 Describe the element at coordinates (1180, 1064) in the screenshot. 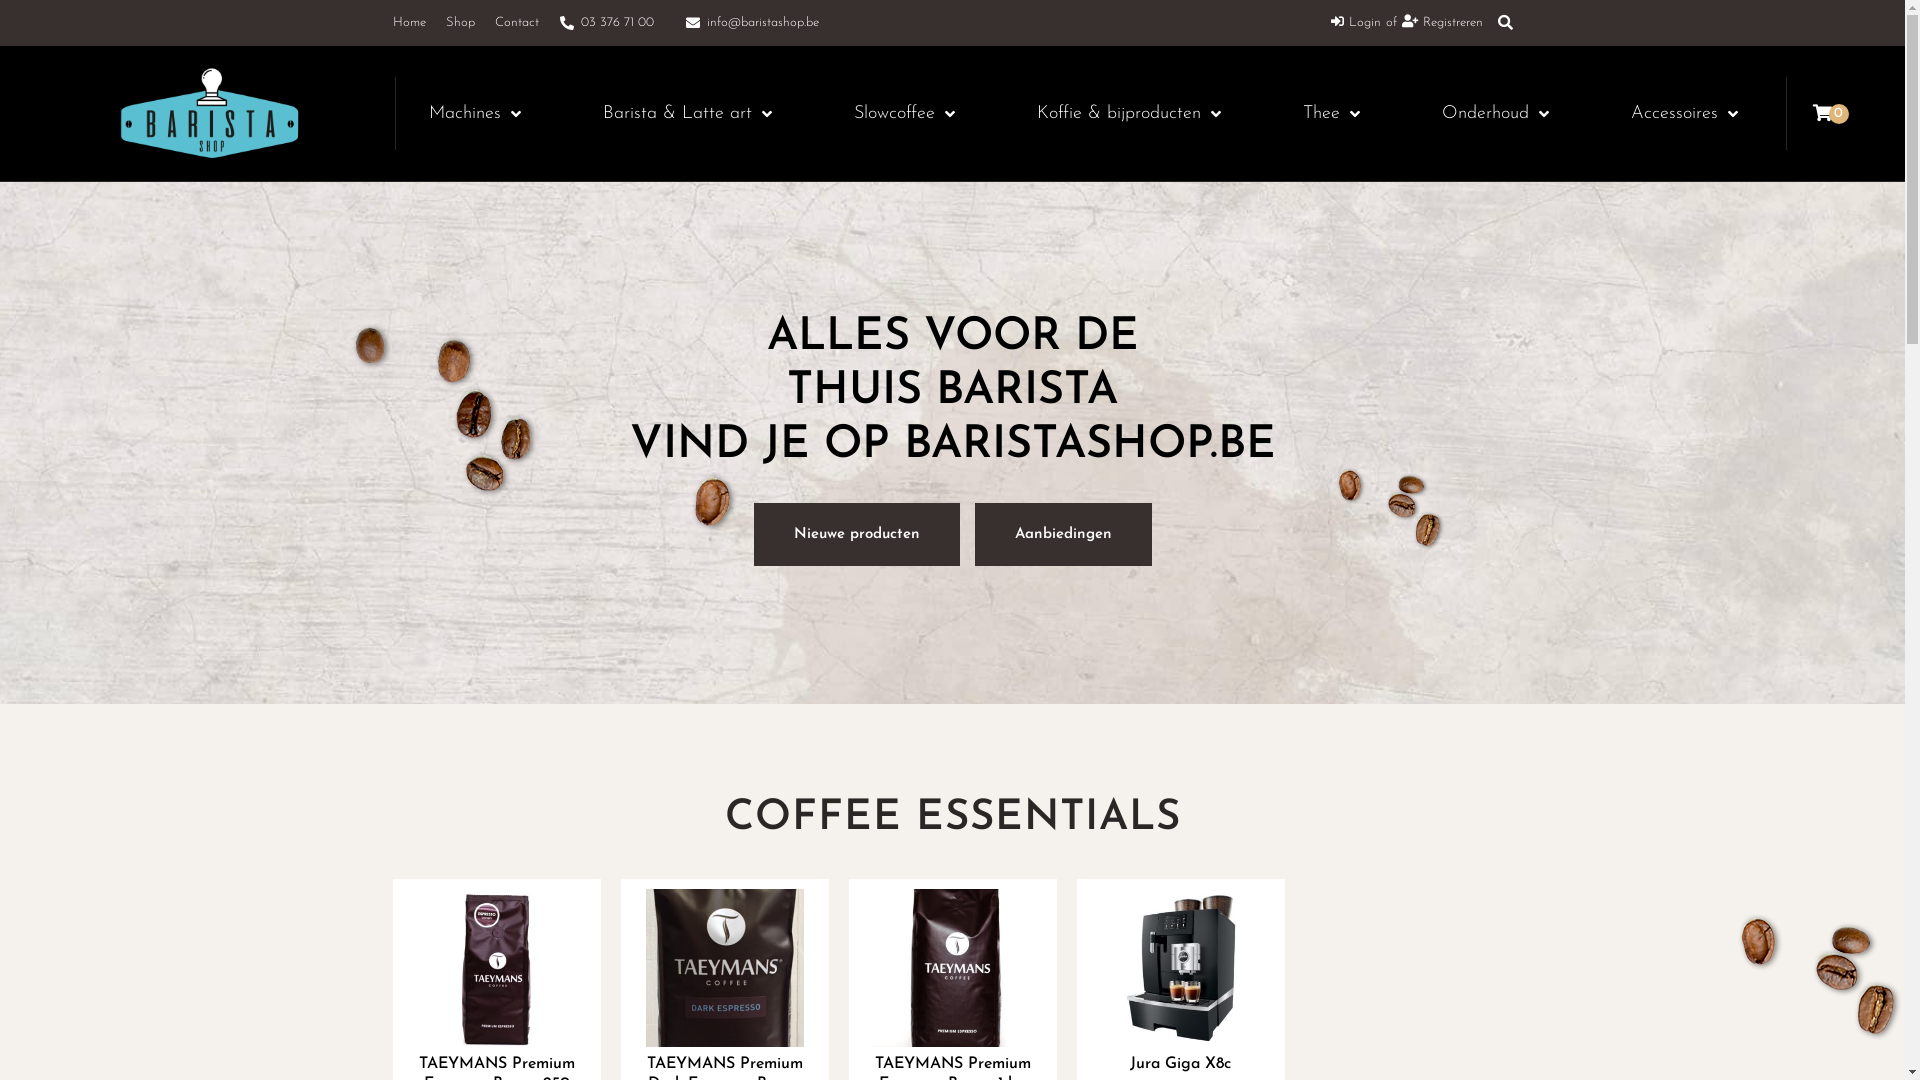

I see `Jura Giga X8c` at that location.